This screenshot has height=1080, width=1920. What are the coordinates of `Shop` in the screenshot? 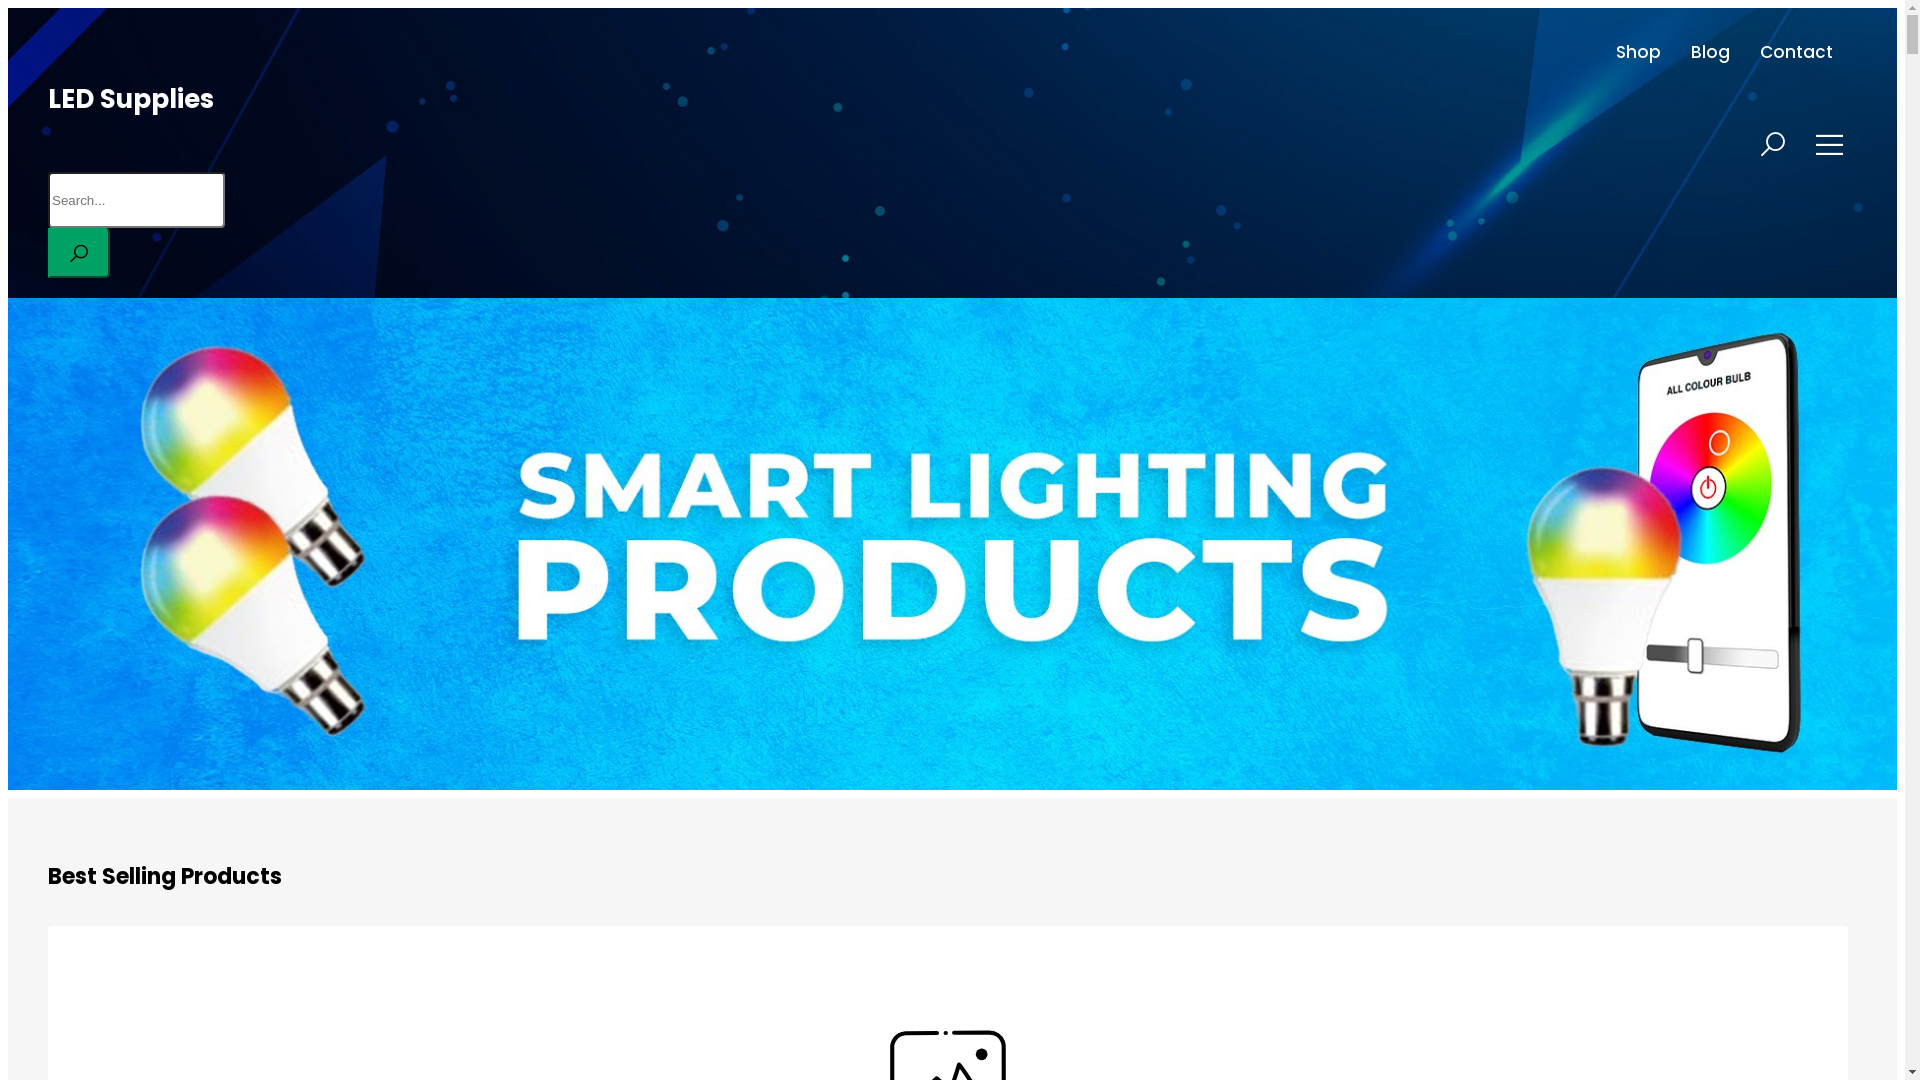 It's located at (1638, 52).